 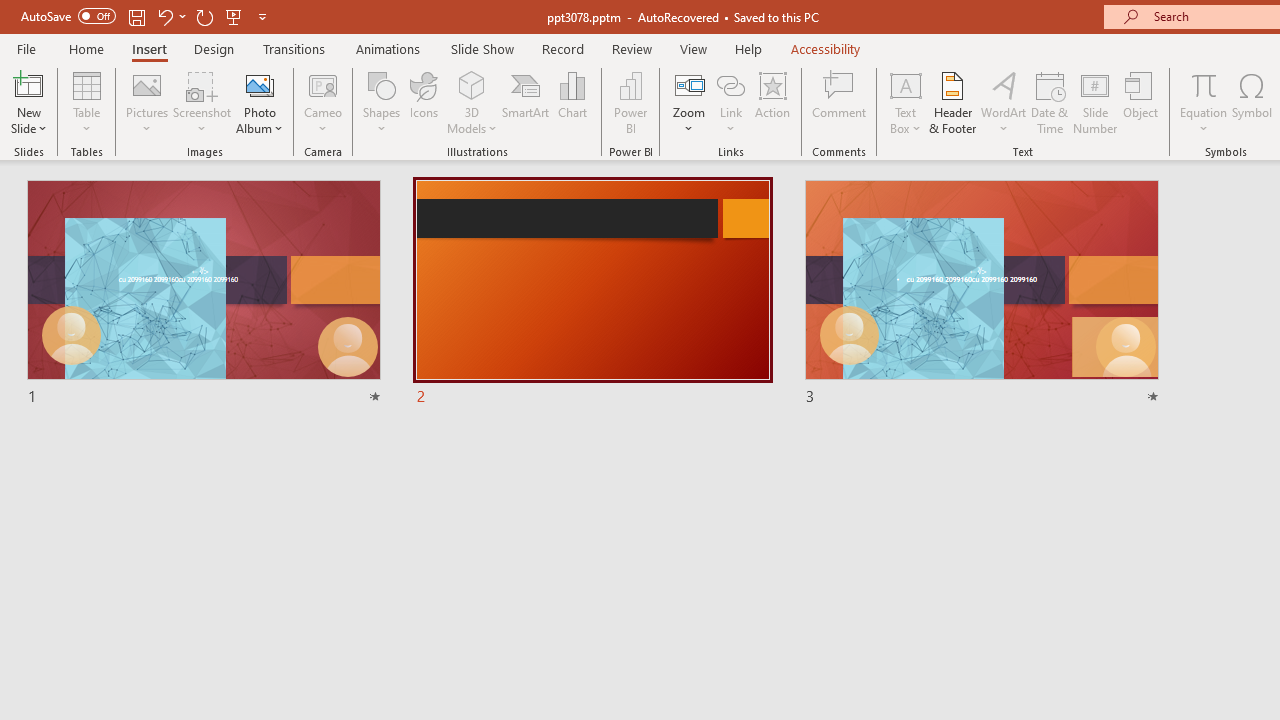 I want to click on Save, so click(x=136, y=16).